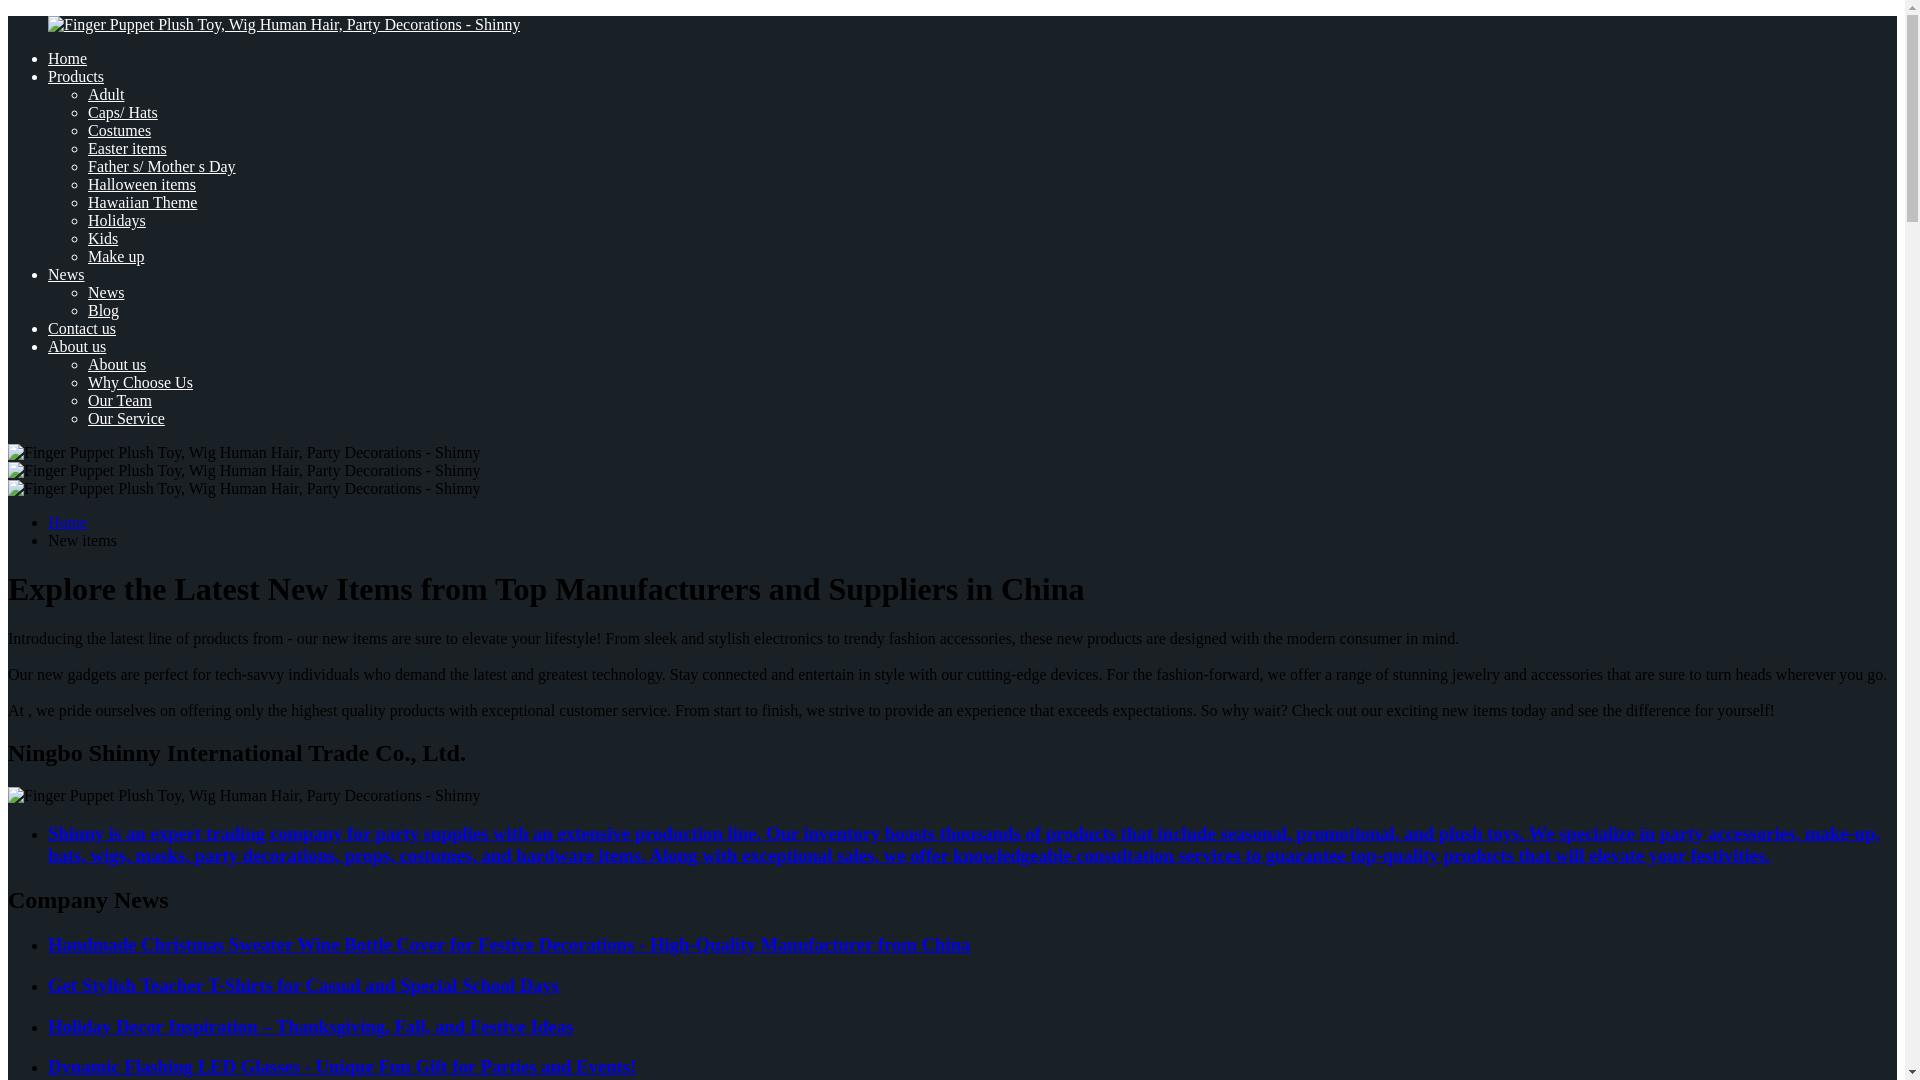 The image size is (1920, 1080). What do you see at coordinates (120, 130) in the screenshot?
I see `Costumes` at bounding box center [120, 130].